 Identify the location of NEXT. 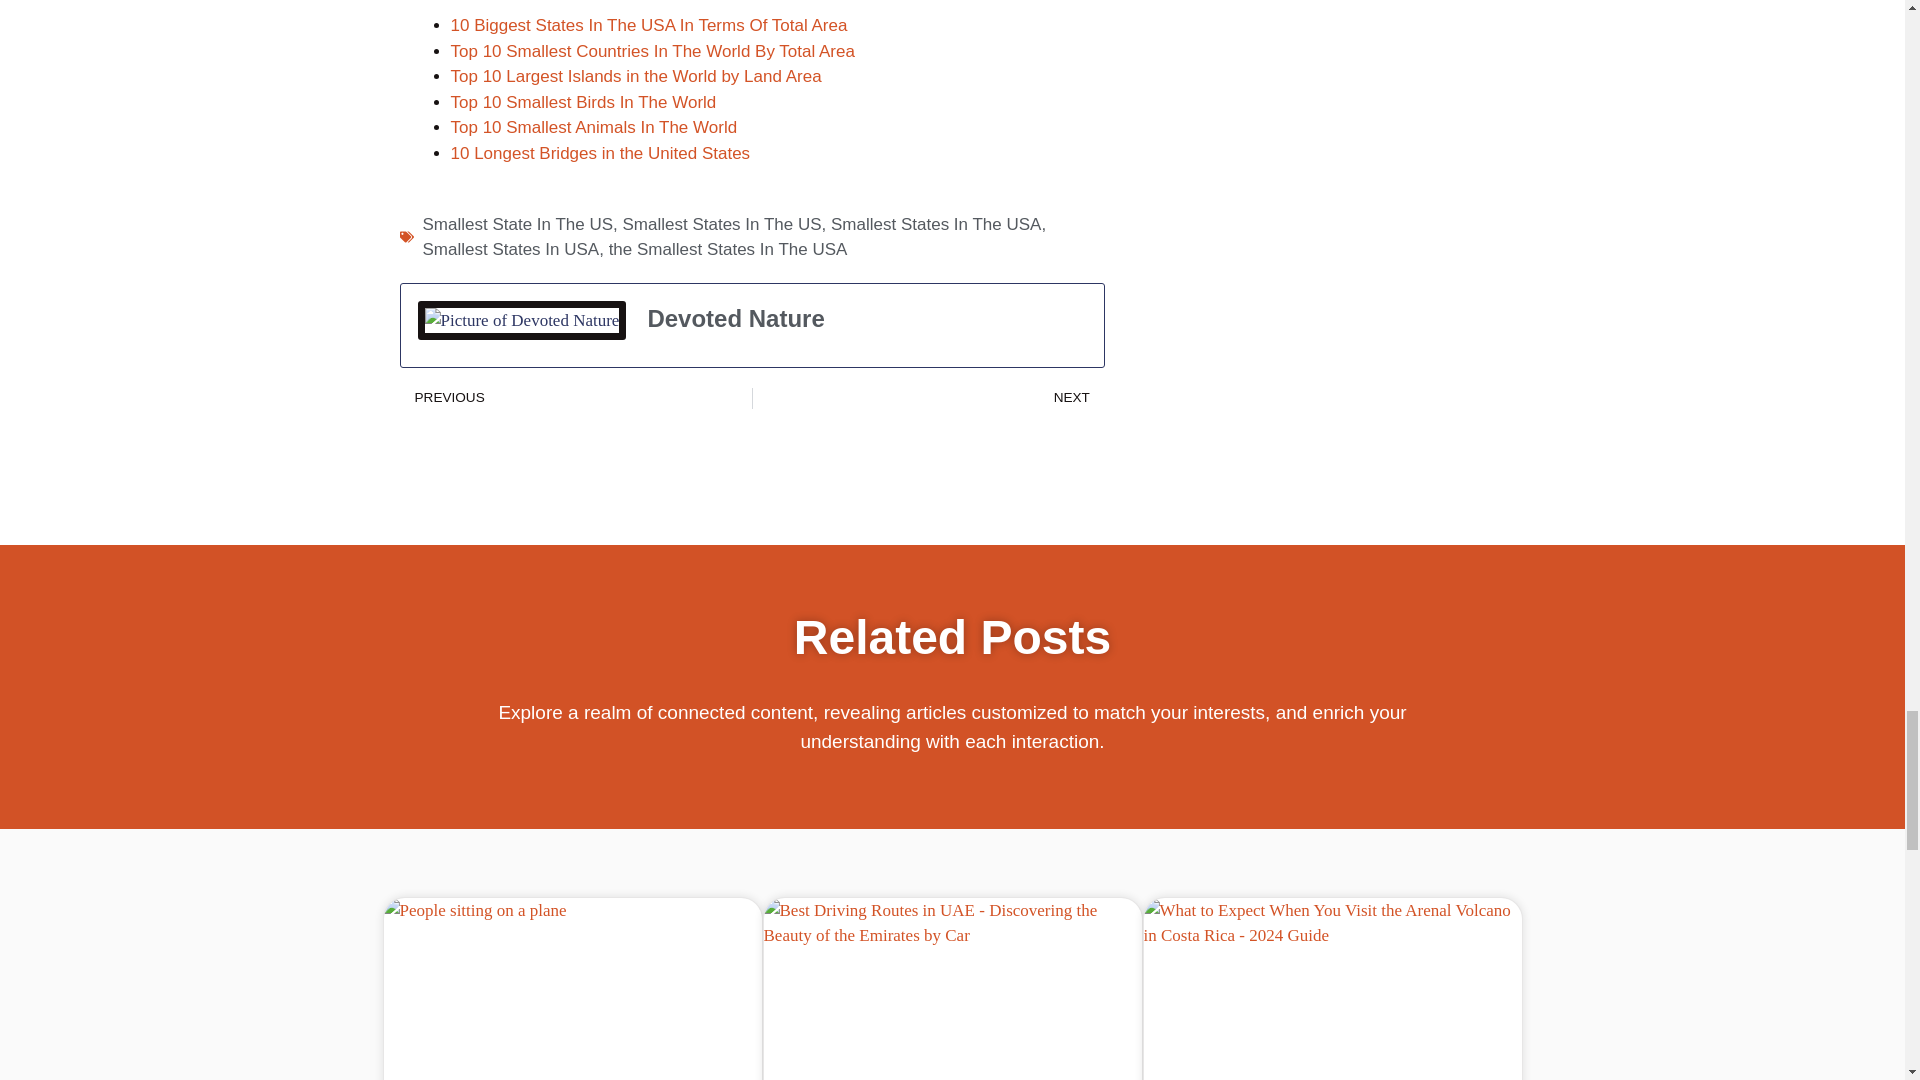
(928, 398).